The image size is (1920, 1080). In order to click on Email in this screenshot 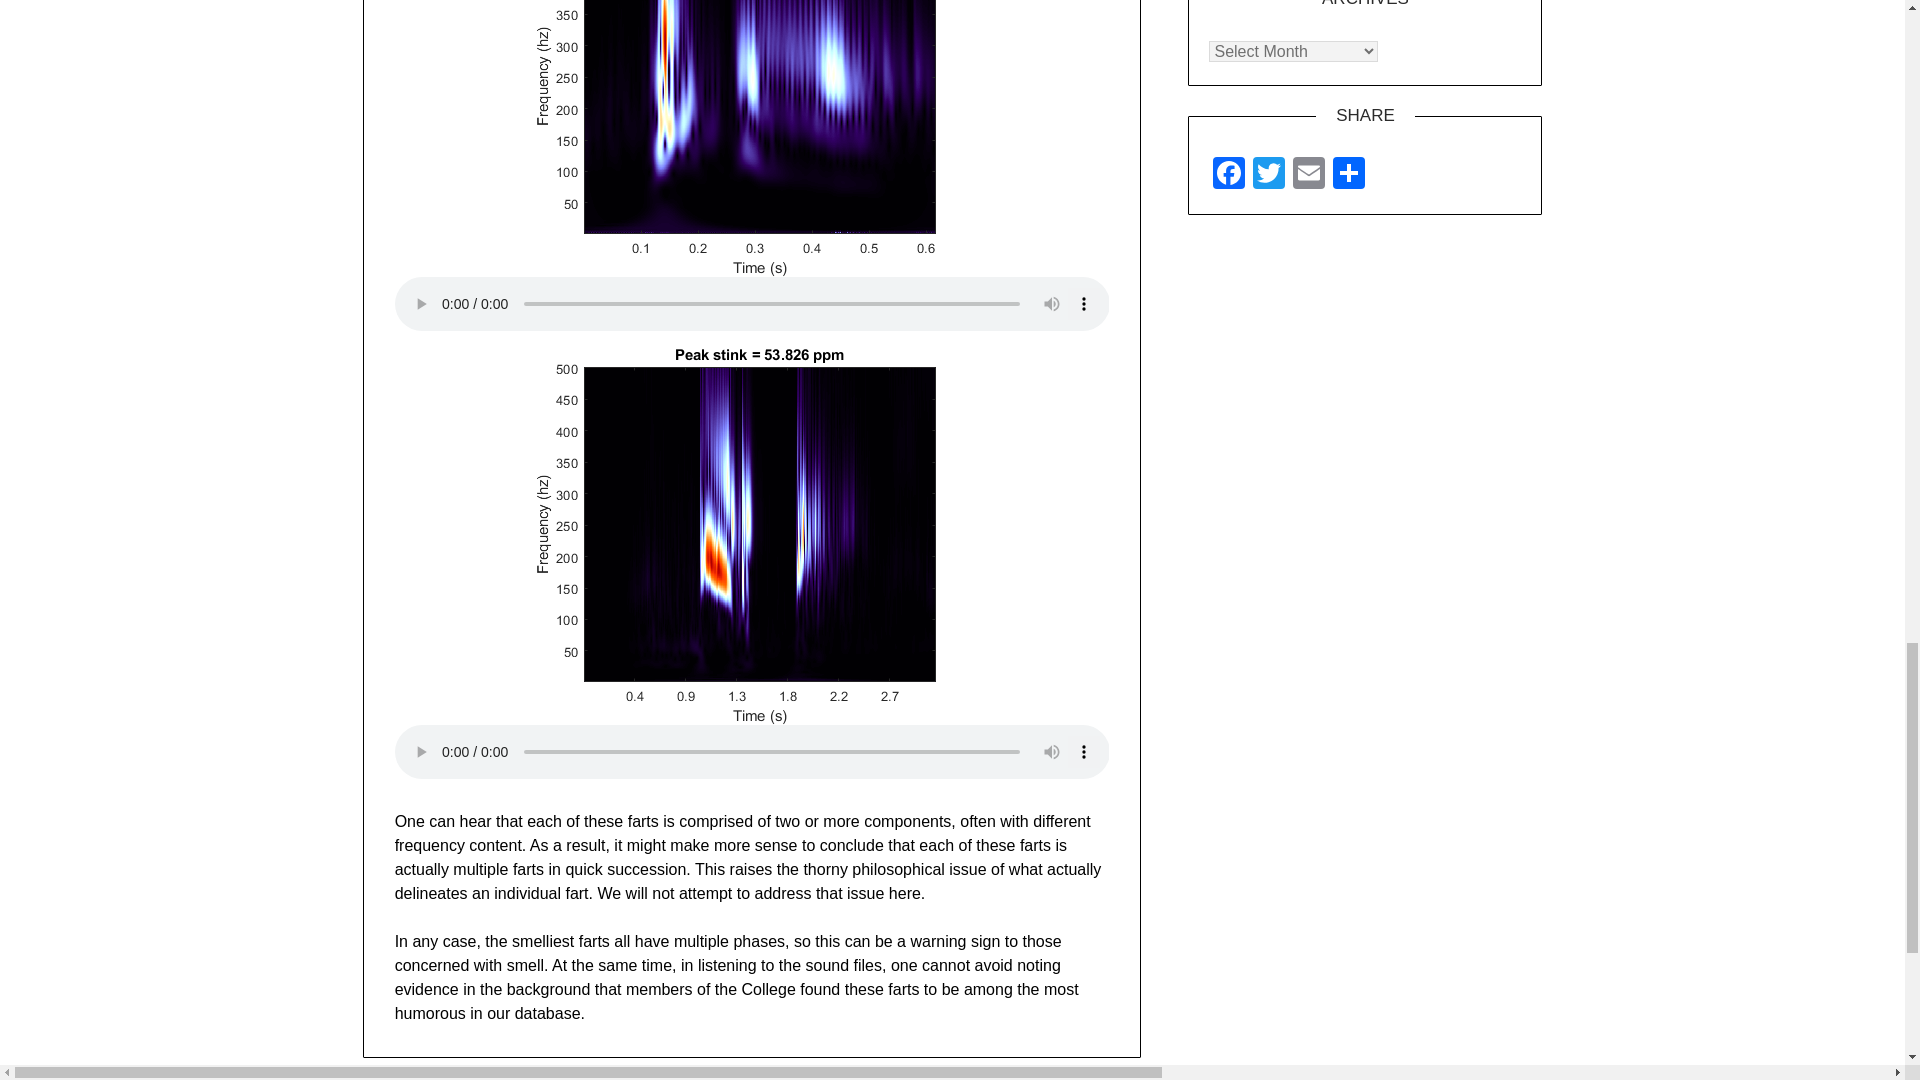, I will do `click(1308, 174)`.